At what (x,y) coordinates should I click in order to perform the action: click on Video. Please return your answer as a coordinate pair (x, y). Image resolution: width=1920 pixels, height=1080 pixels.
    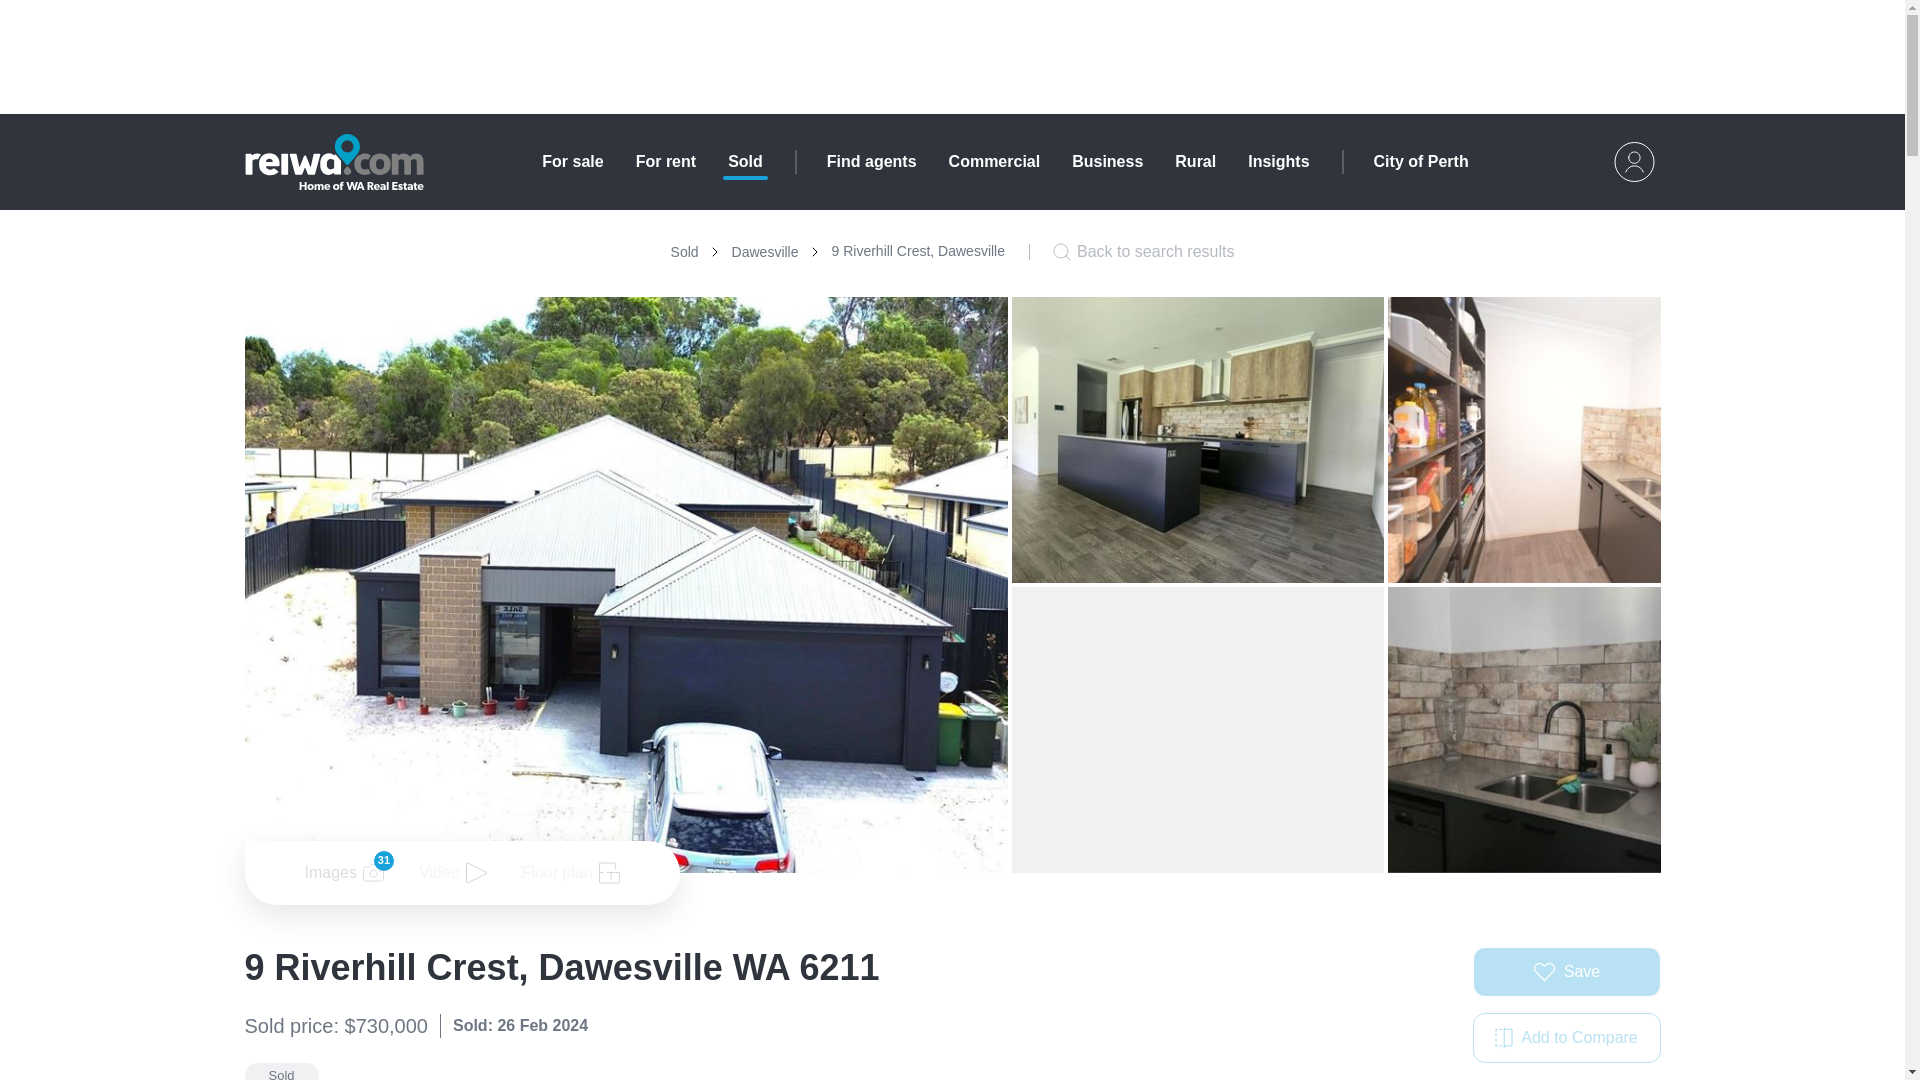
    Looking at the image, I should click on (994, 162).